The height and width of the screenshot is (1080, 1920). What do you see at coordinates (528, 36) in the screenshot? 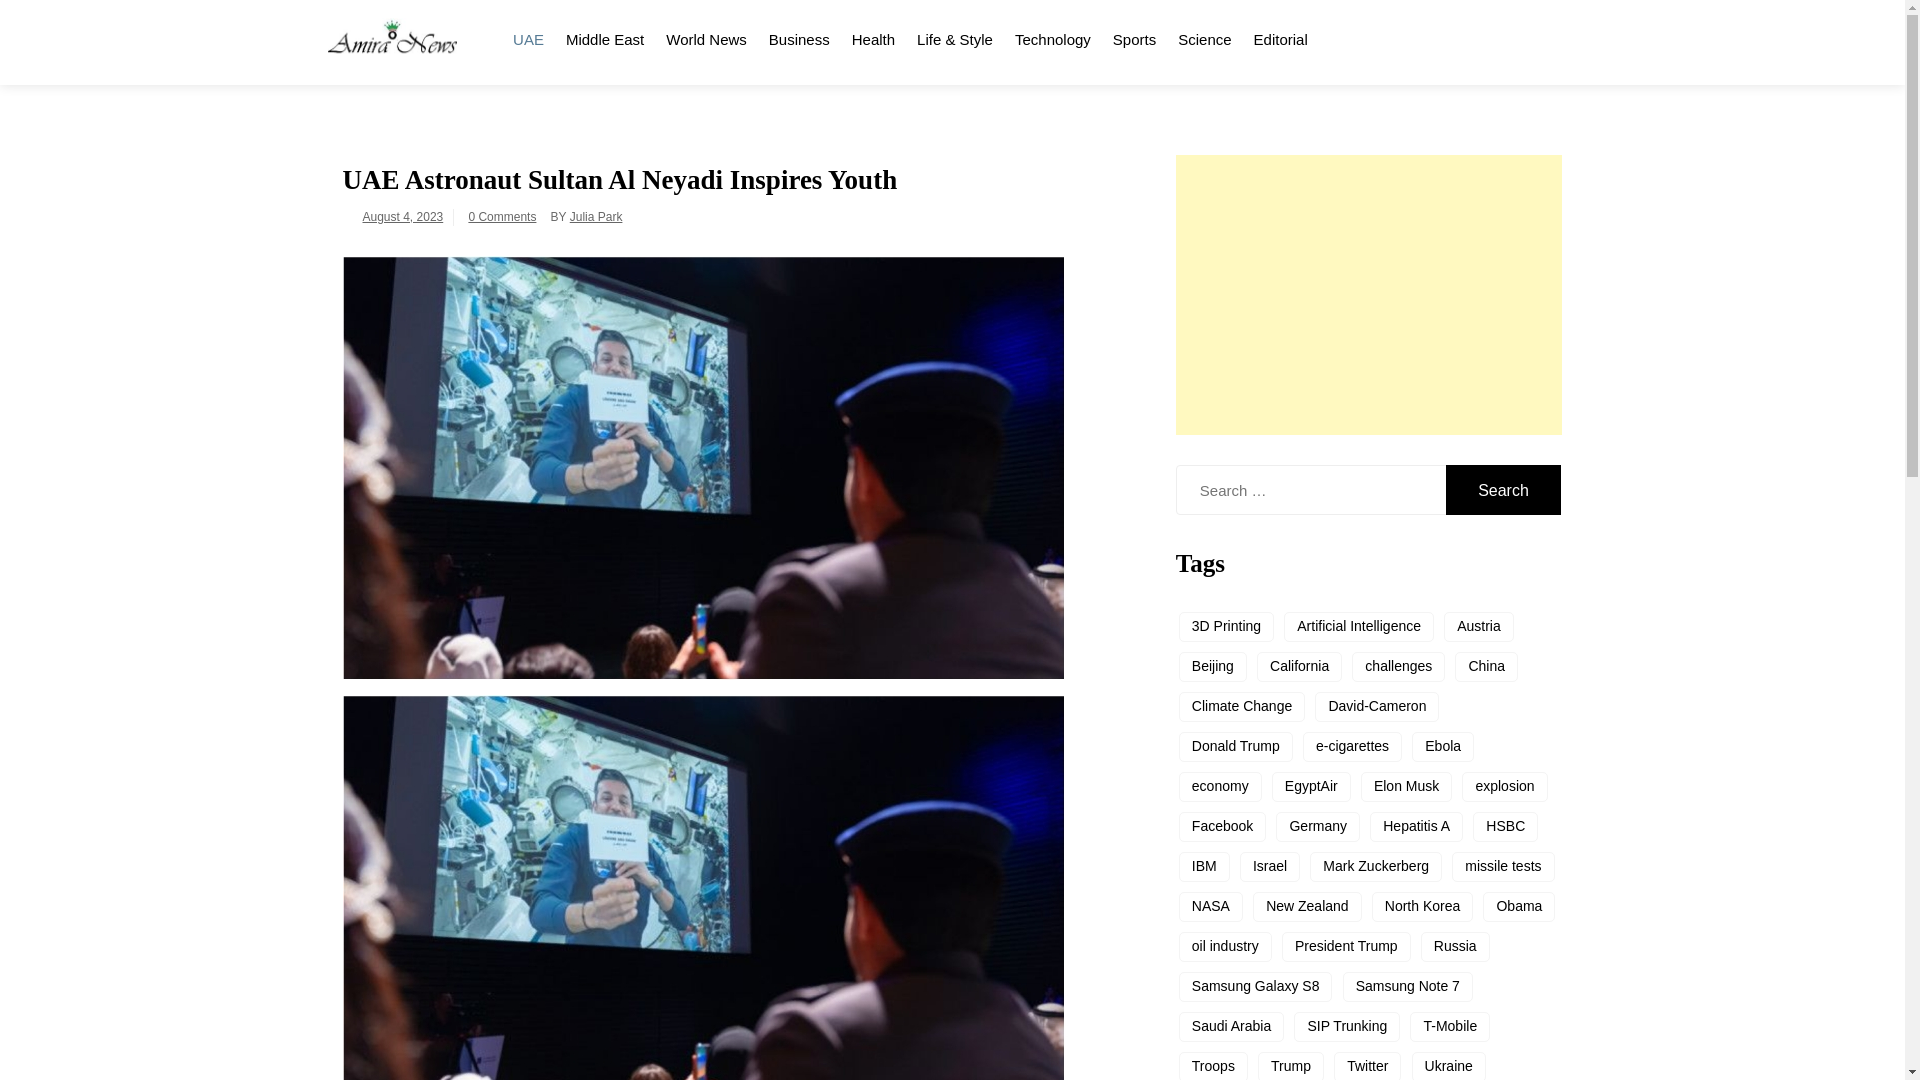
I see `UAE` at bounding box center [528, 36].